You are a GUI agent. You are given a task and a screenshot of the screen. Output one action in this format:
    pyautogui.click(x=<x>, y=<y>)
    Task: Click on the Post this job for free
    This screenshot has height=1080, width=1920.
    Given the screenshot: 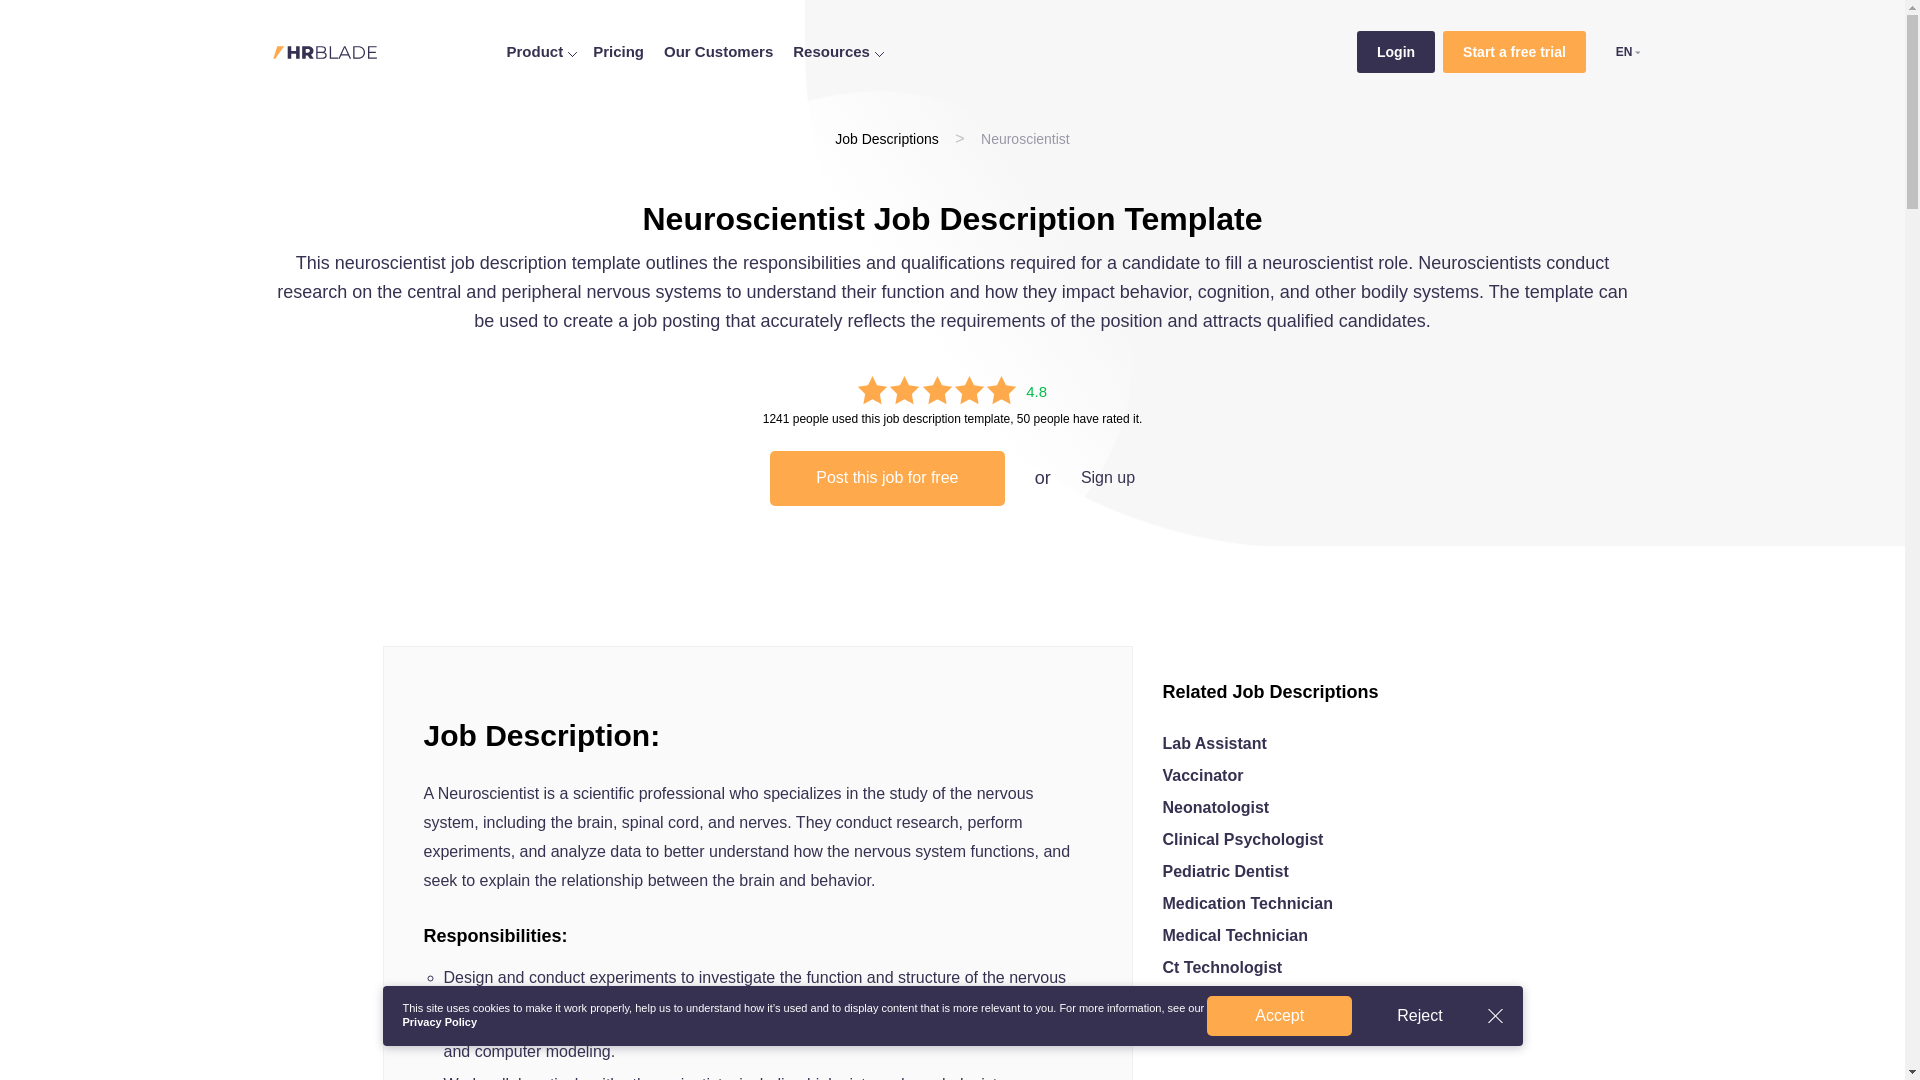 What is the action you would take?
    pyautogui.click(x=886, y=478)
    